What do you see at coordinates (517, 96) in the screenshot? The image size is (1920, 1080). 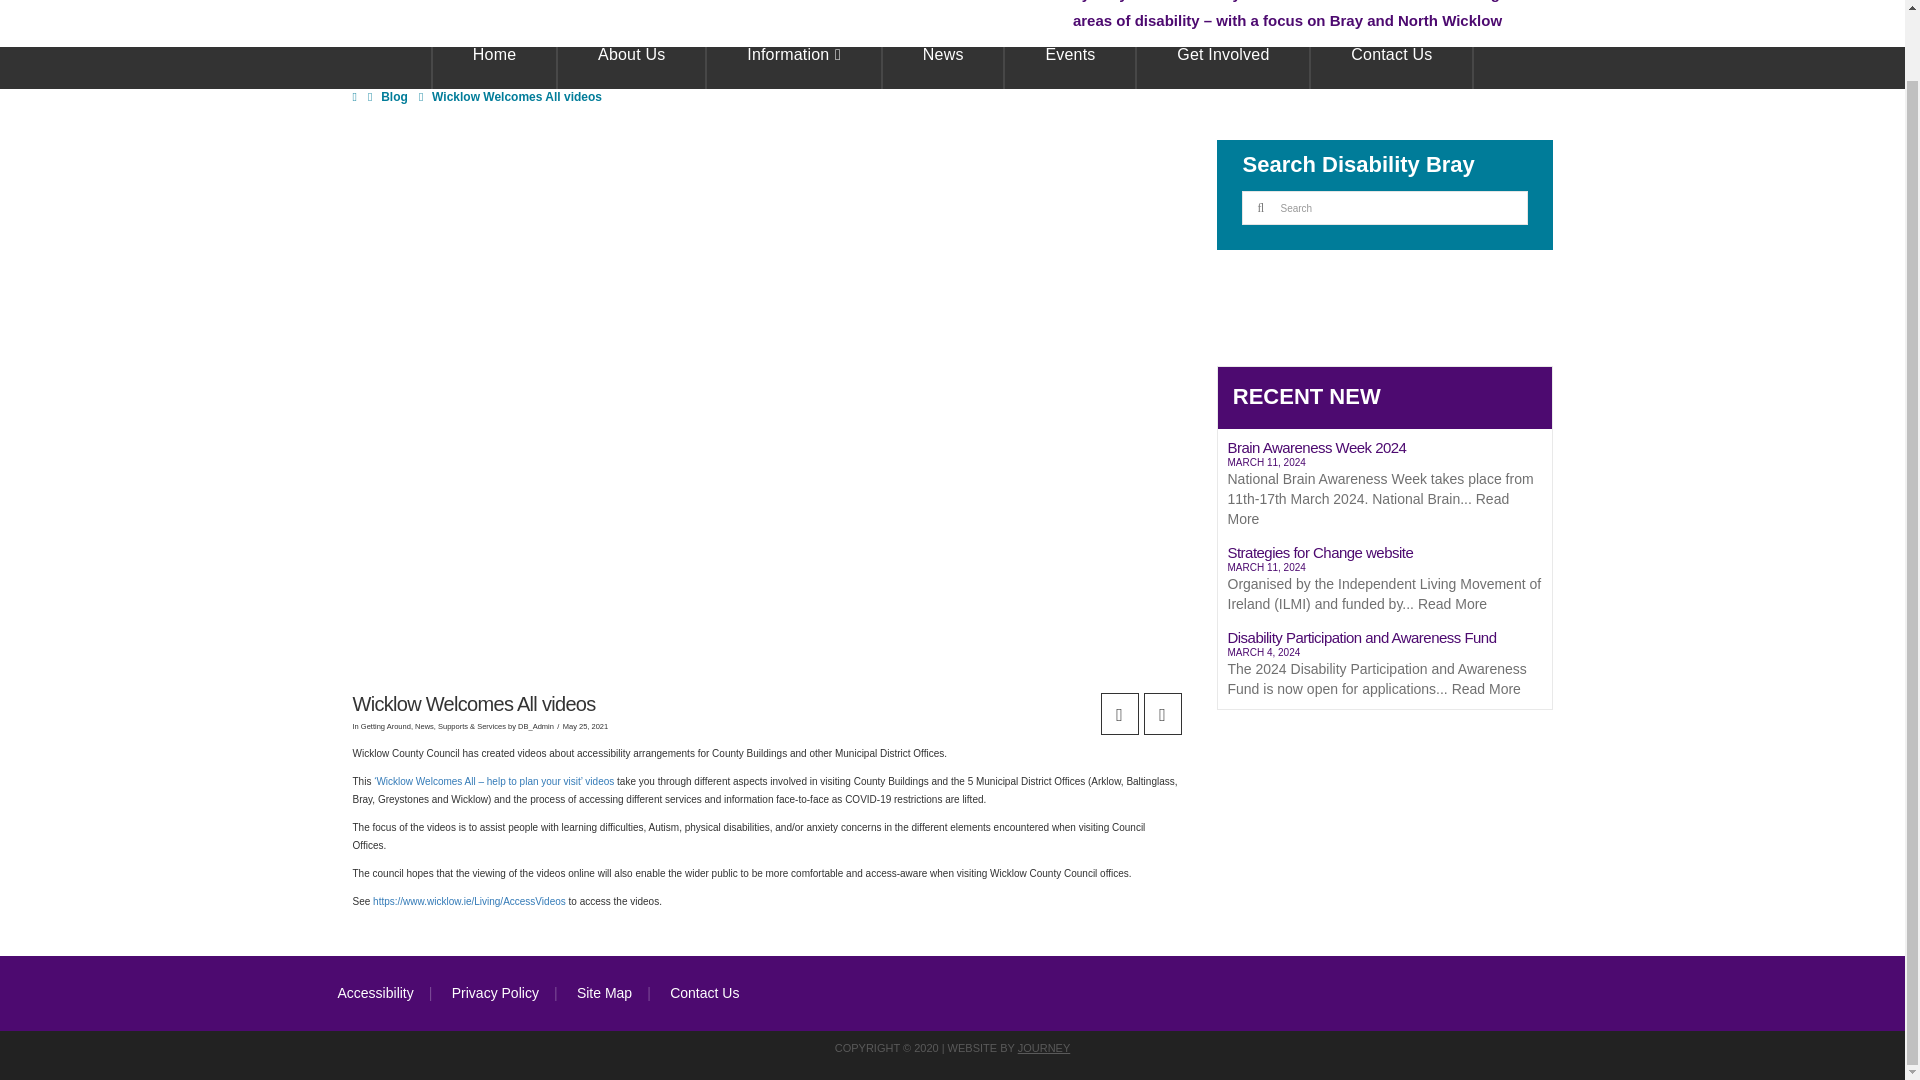 I see `You Are Here` at bounding box center [517, 96].